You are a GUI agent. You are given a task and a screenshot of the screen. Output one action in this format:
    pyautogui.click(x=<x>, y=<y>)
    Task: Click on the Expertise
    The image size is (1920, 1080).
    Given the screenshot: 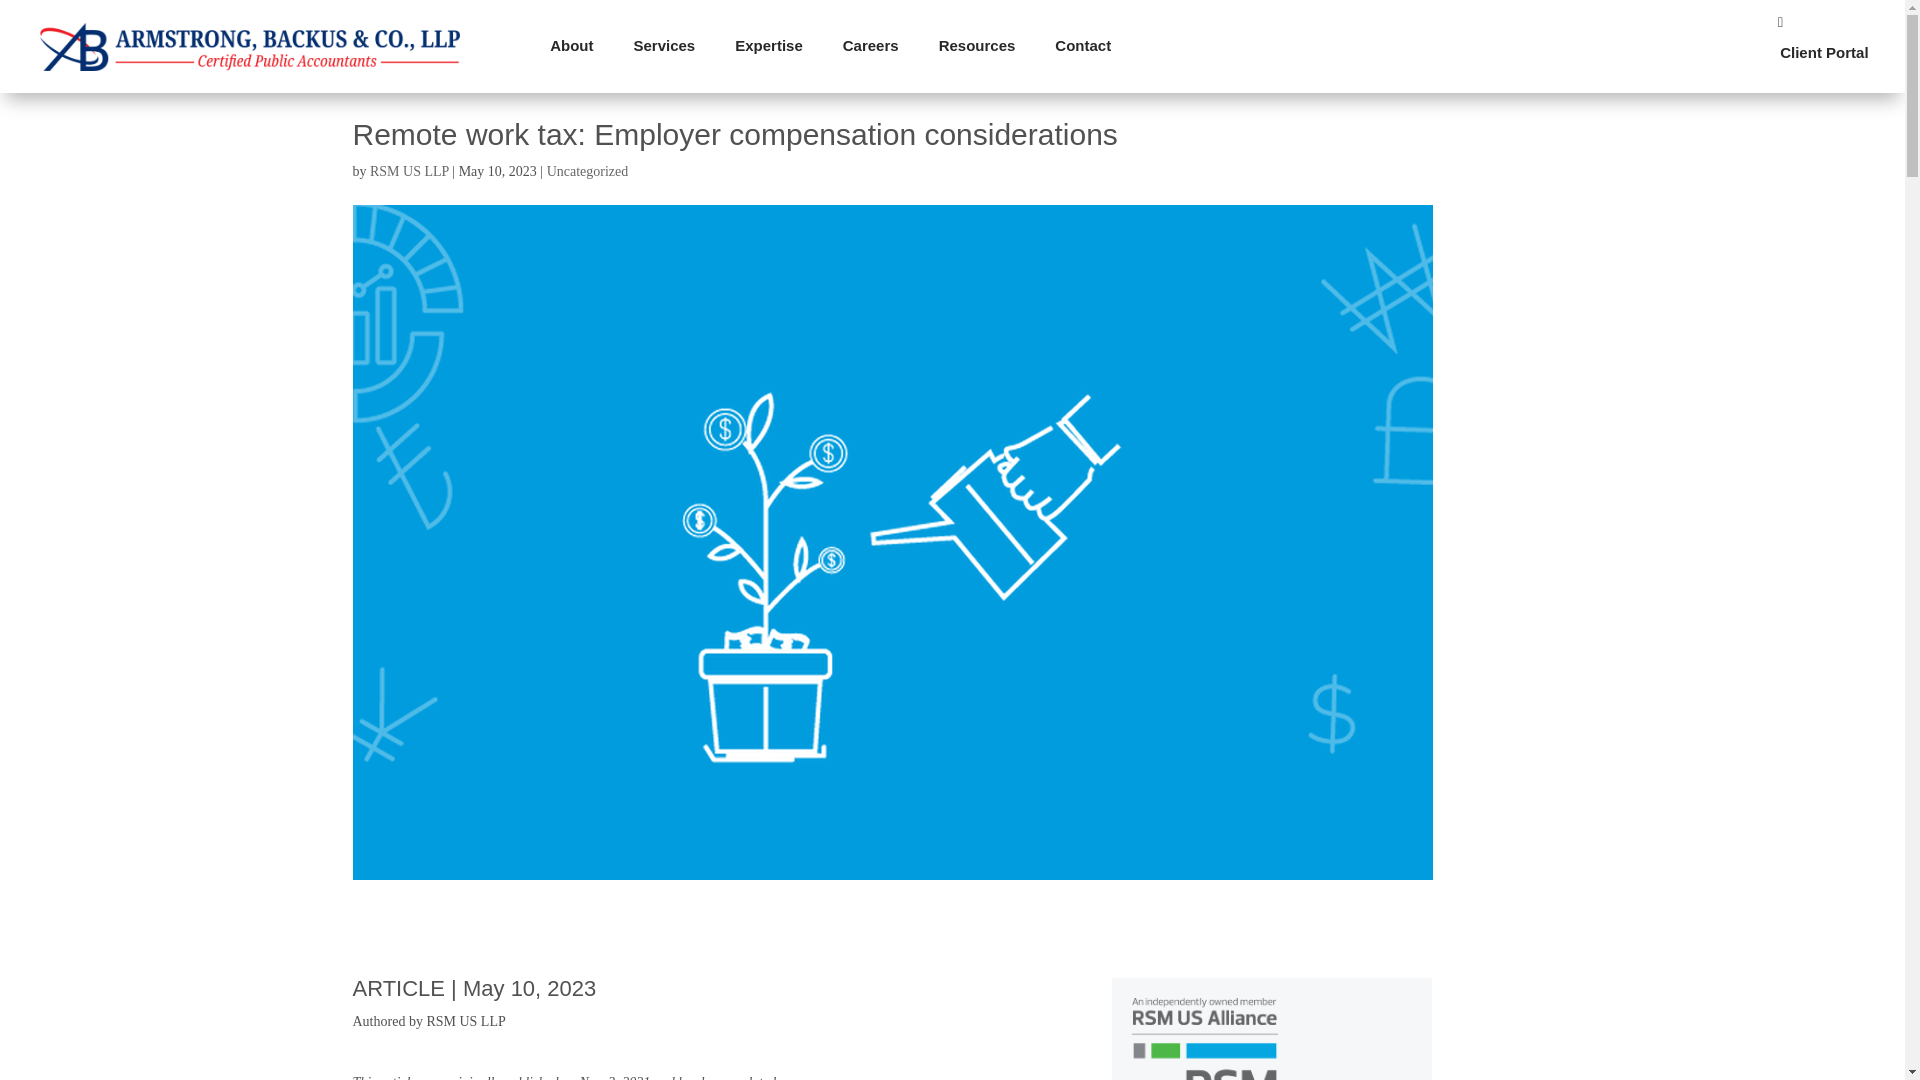 What is the action you would take?
    pyautogui.click(x=768, y=46)
    